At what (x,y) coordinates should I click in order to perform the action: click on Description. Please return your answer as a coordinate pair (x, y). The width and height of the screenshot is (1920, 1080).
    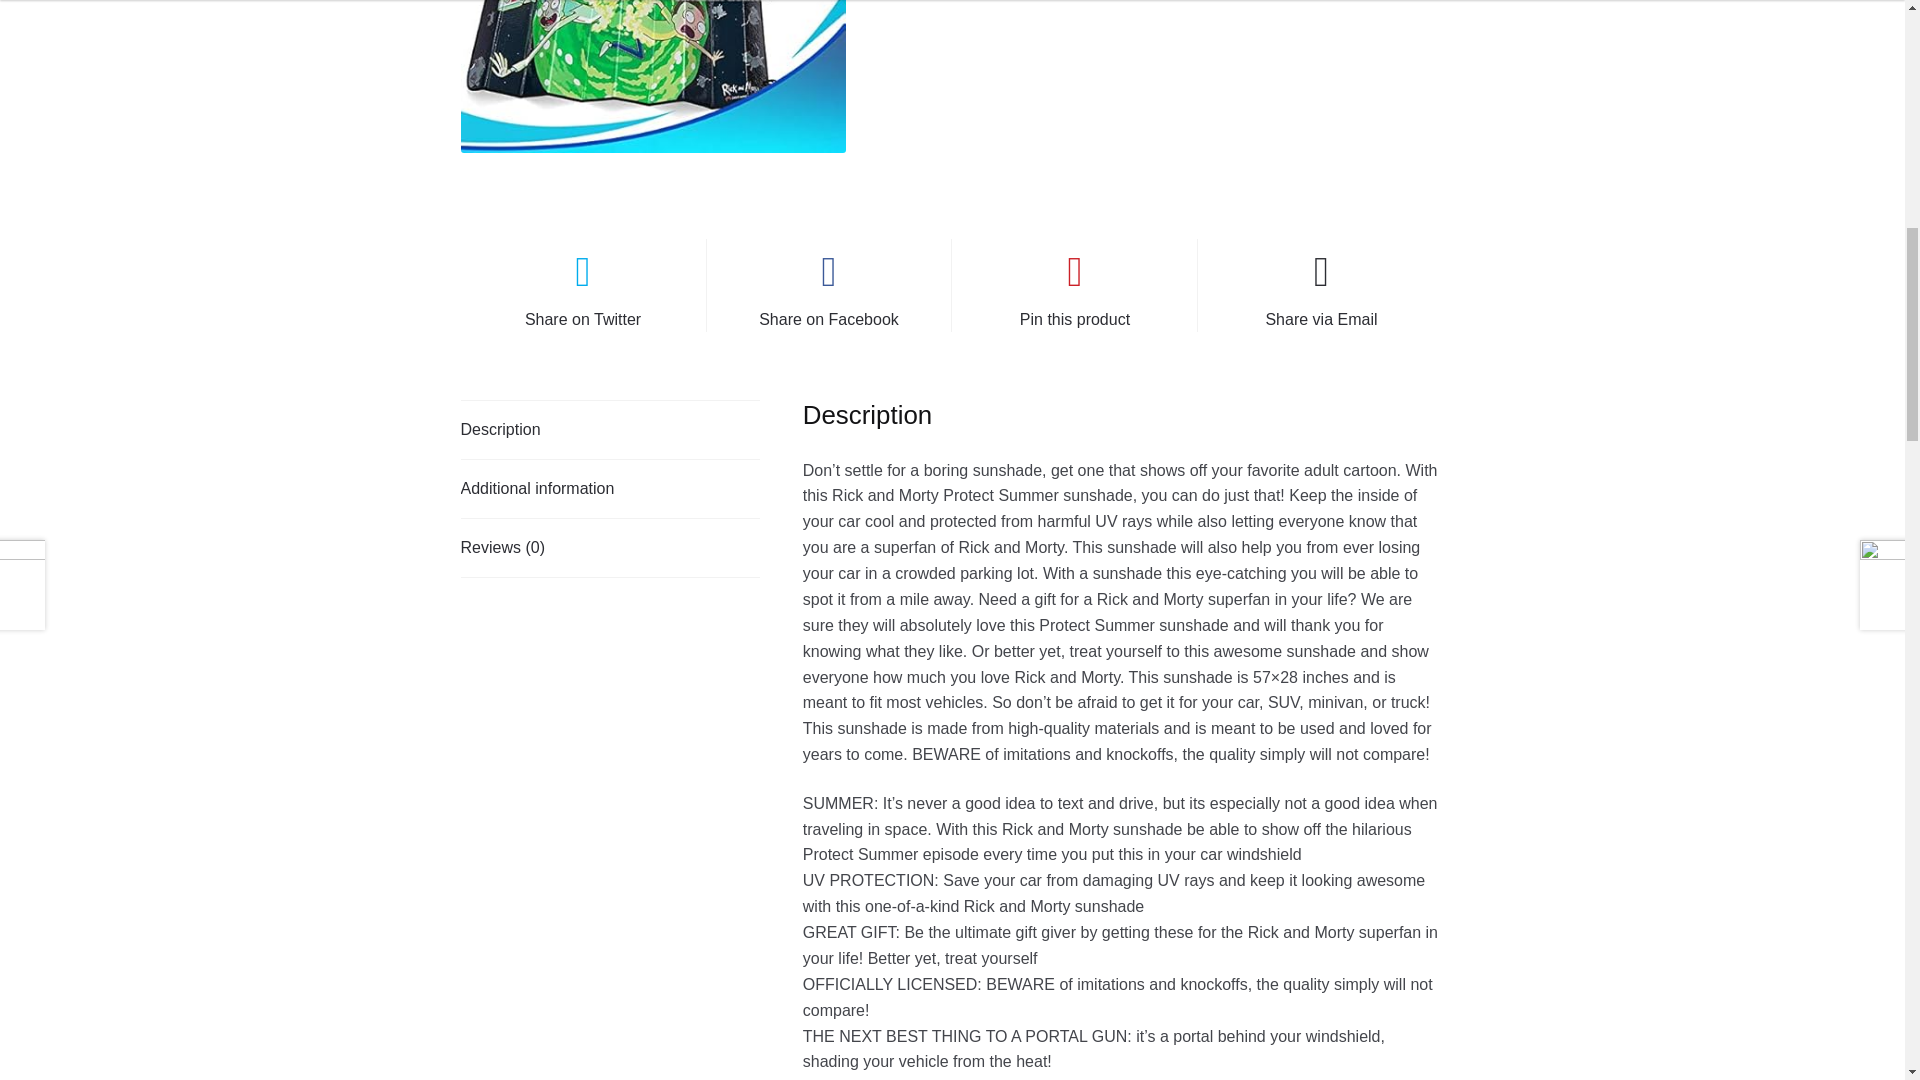
    Looking at the image, I should click on (610, 430).